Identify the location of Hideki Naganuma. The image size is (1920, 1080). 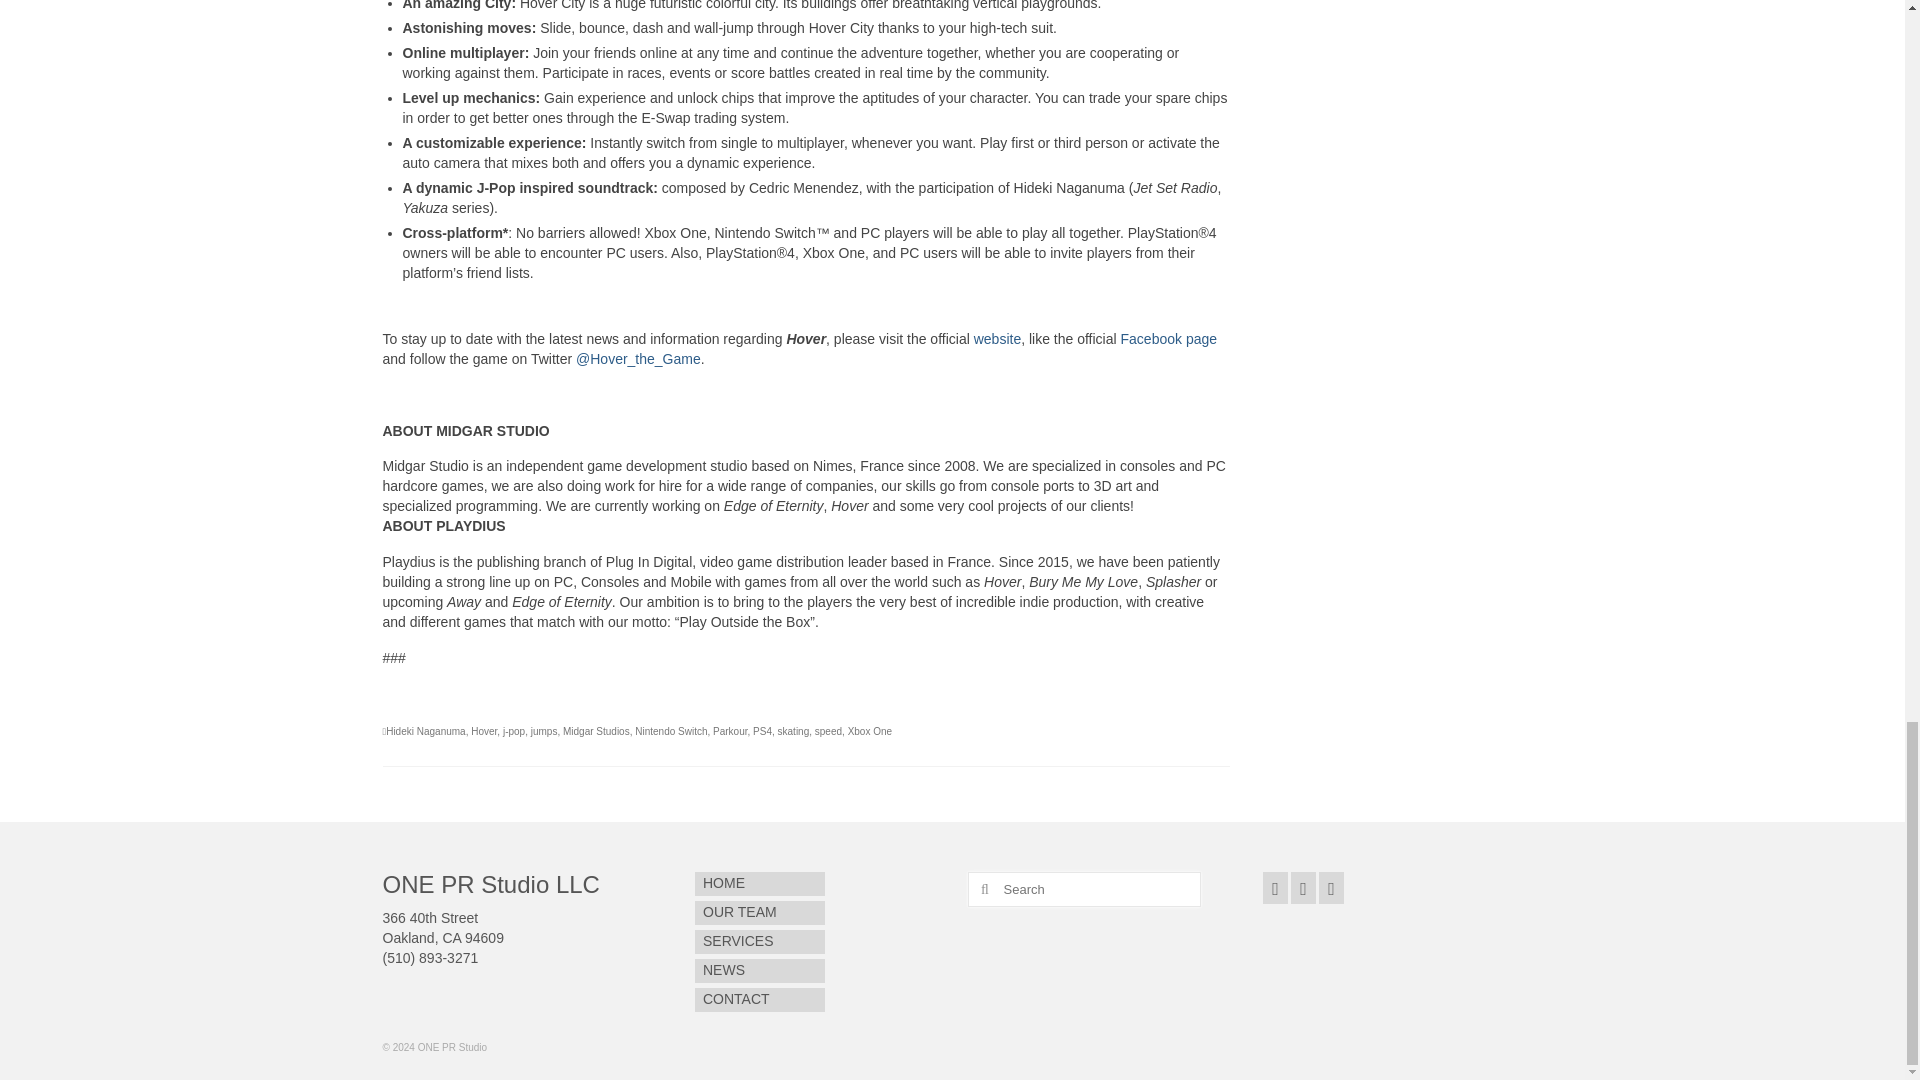
(426, 730).